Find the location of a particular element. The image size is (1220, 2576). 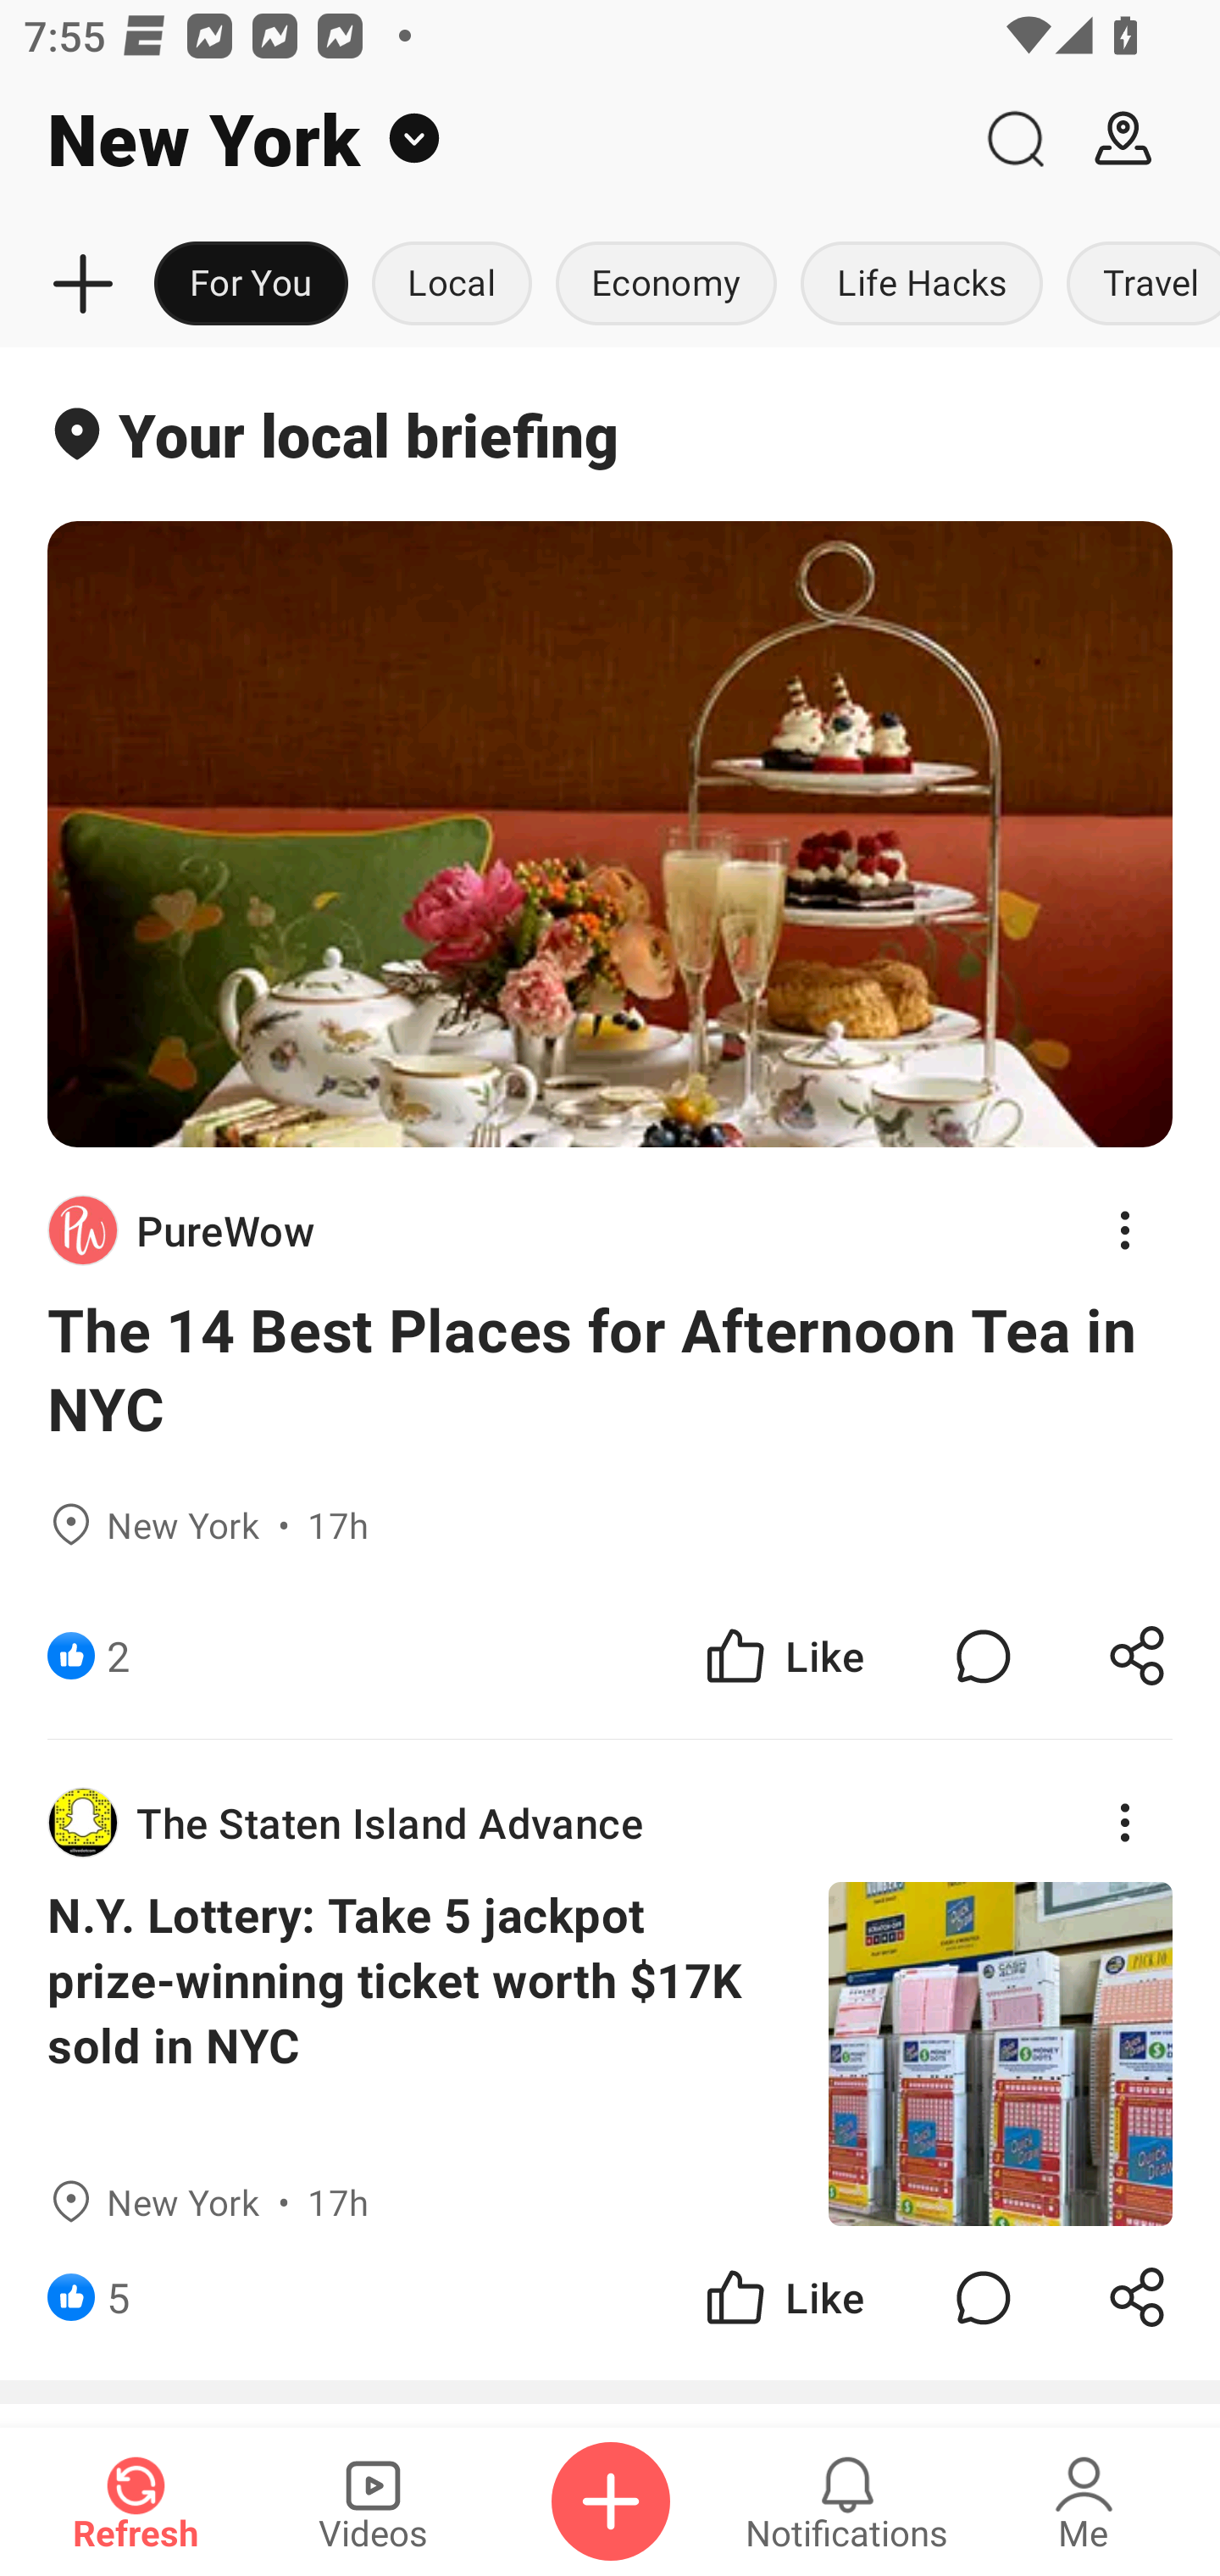

5 is located at coordinates (119, 2296).